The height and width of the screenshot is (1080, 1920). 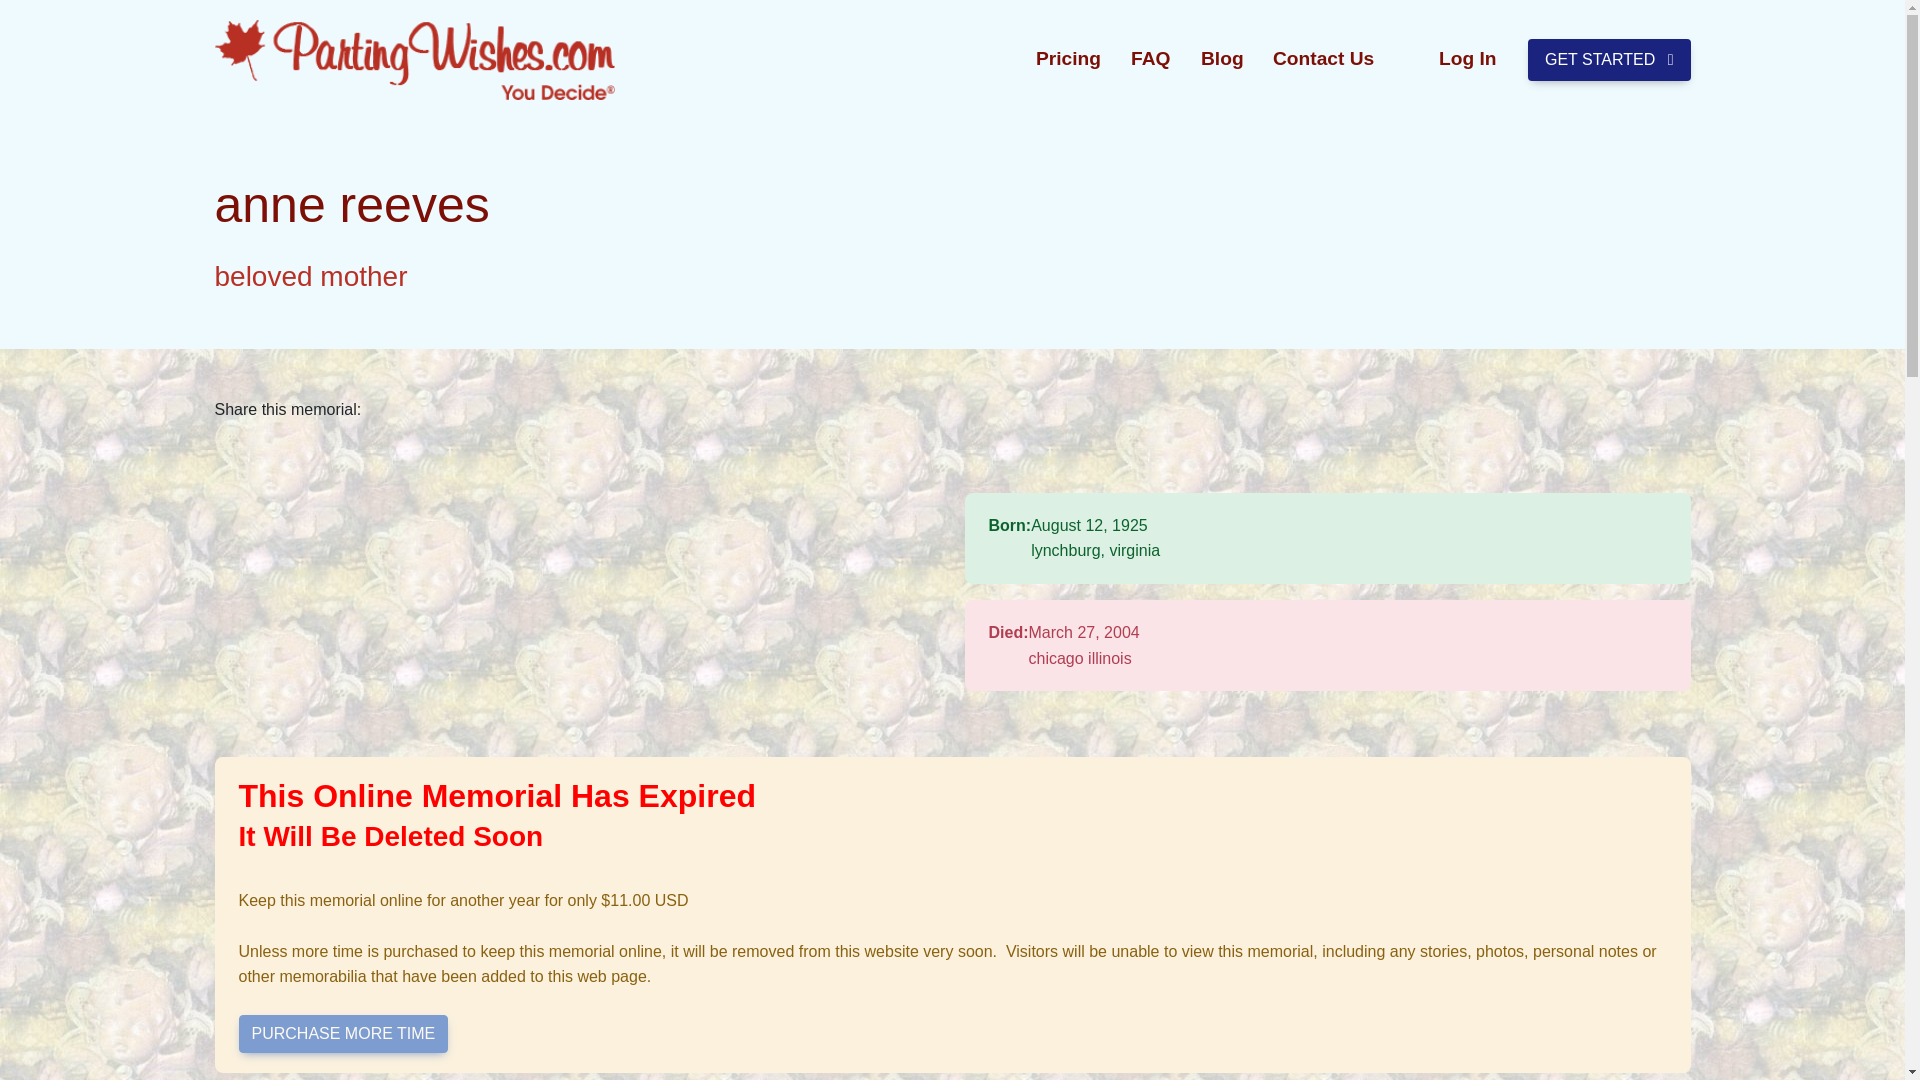 I want to click on Purchase more time, so click(x=342, y=1034).